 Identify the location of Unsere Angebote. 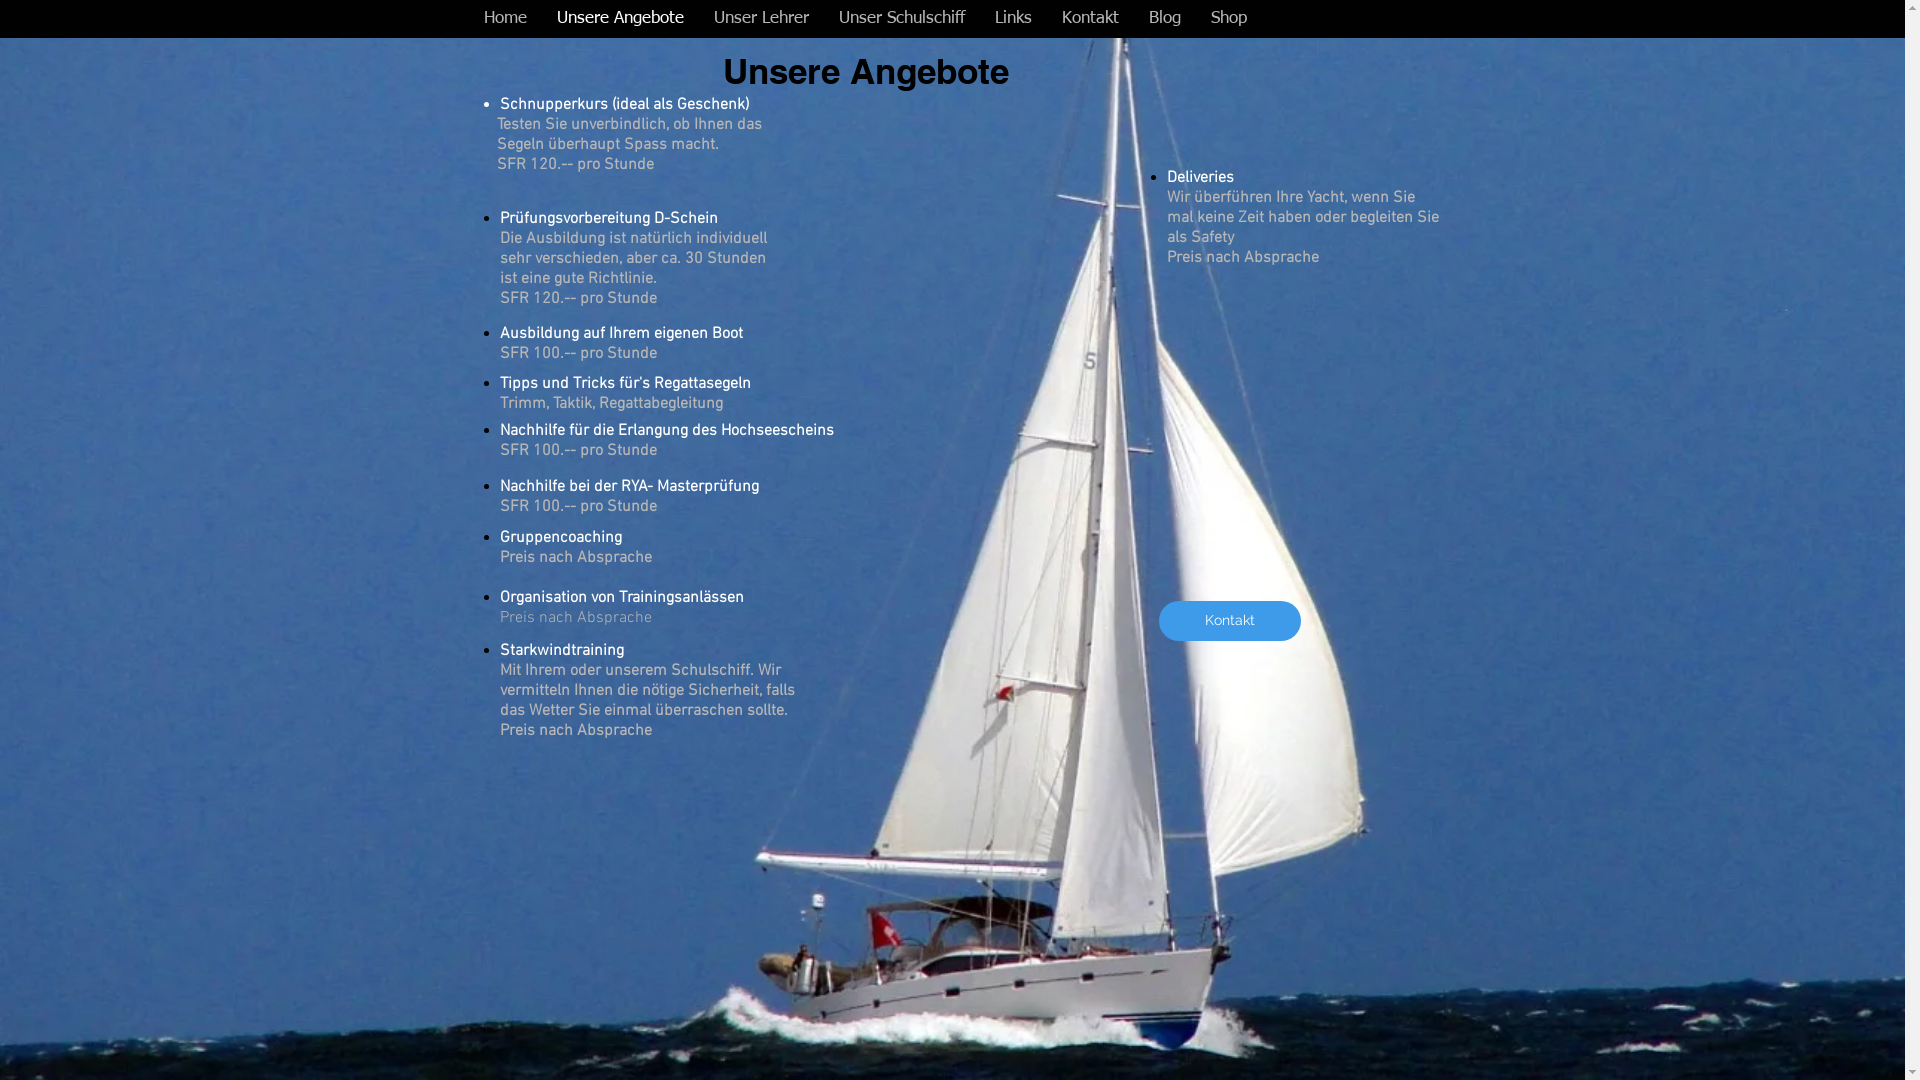
(620, 19).